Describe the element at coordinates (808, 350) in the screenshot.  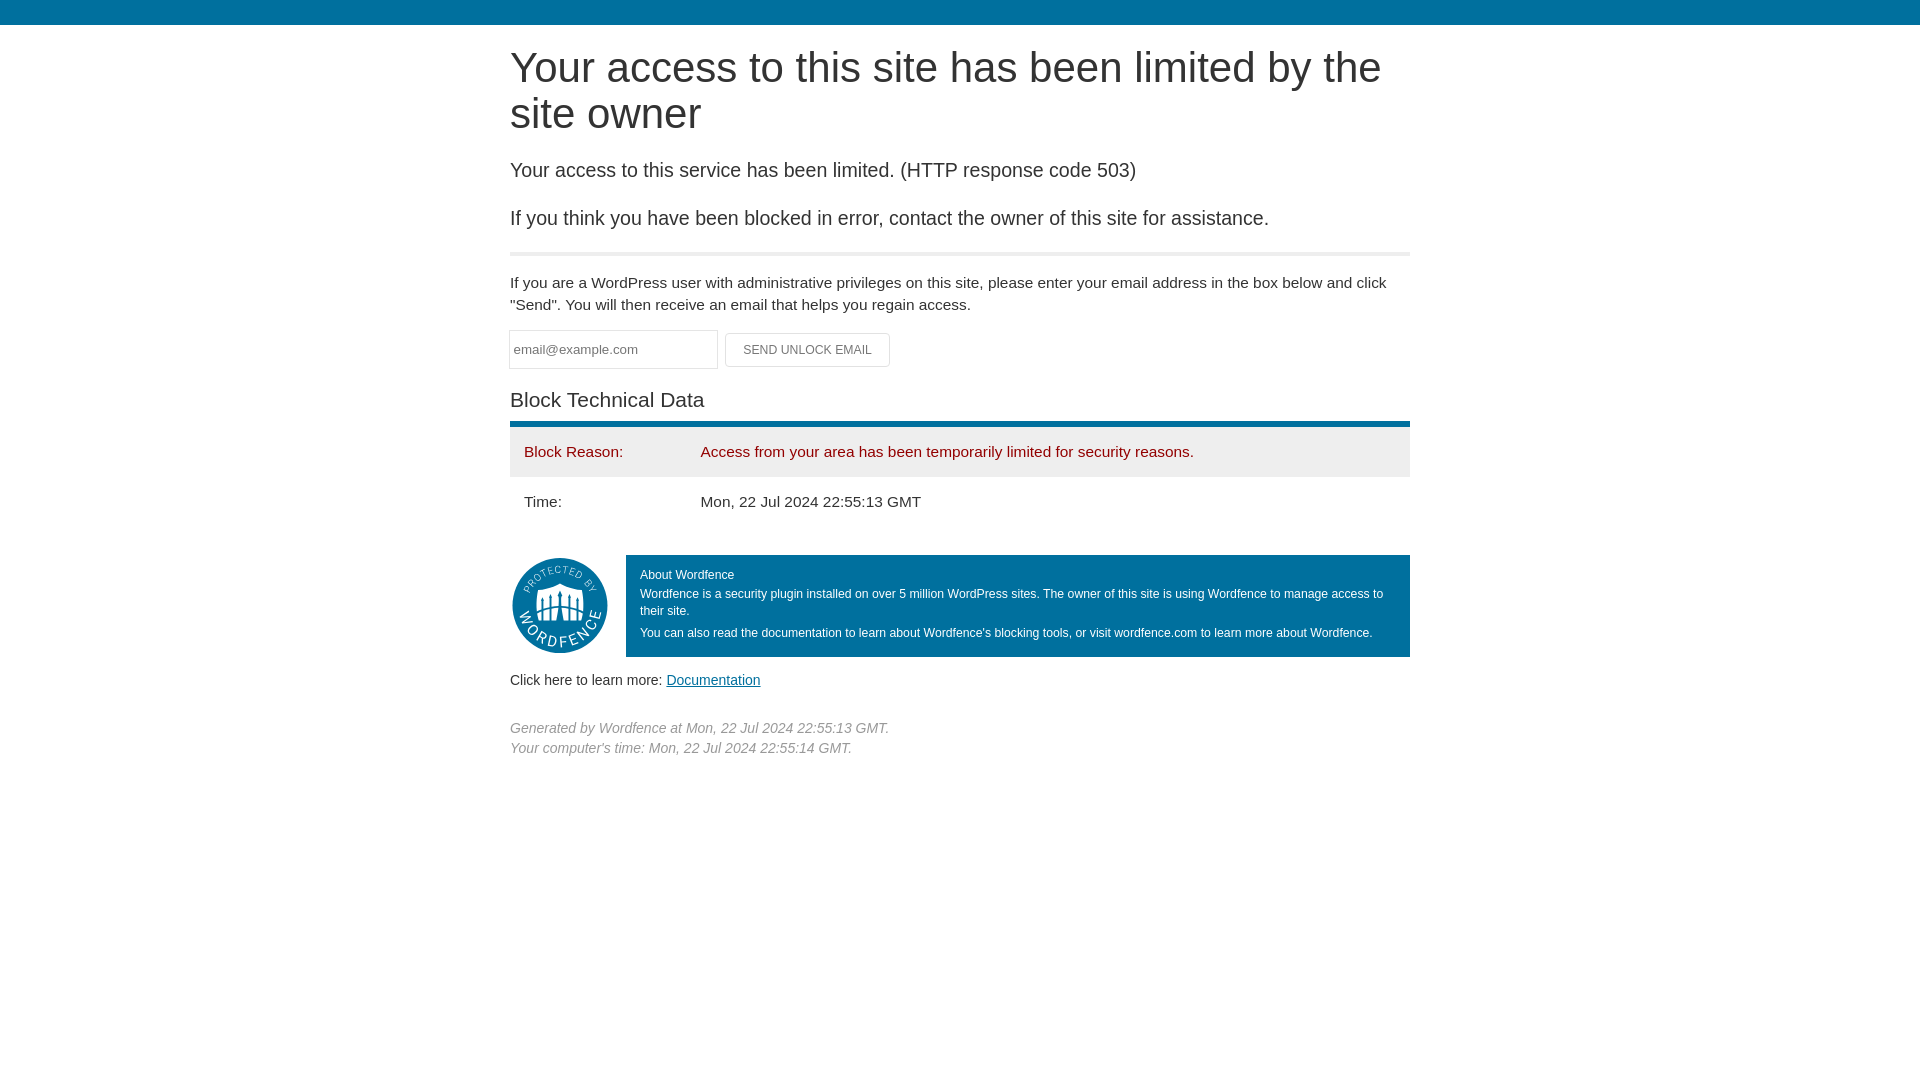
I see `Send Unlock Email` at that location.